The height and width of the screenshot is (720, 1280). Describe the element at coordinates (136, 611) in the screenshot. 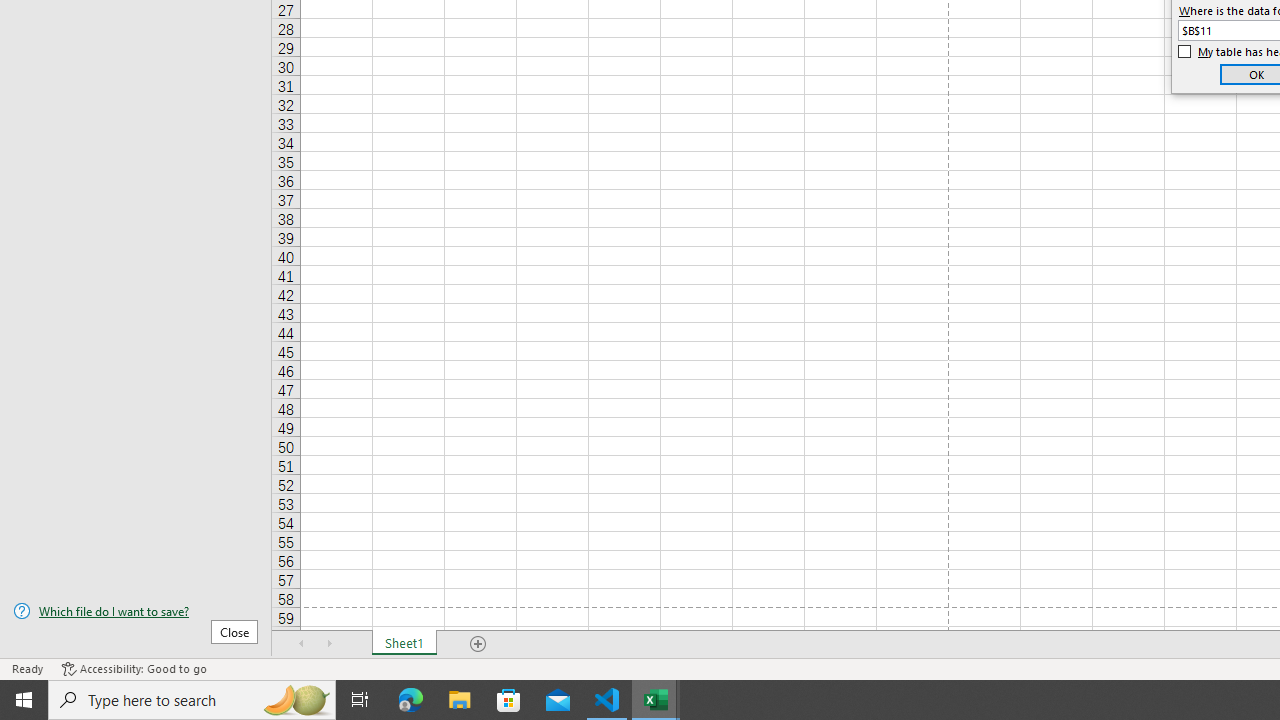

I see `Which file do I want to save?` at that location.